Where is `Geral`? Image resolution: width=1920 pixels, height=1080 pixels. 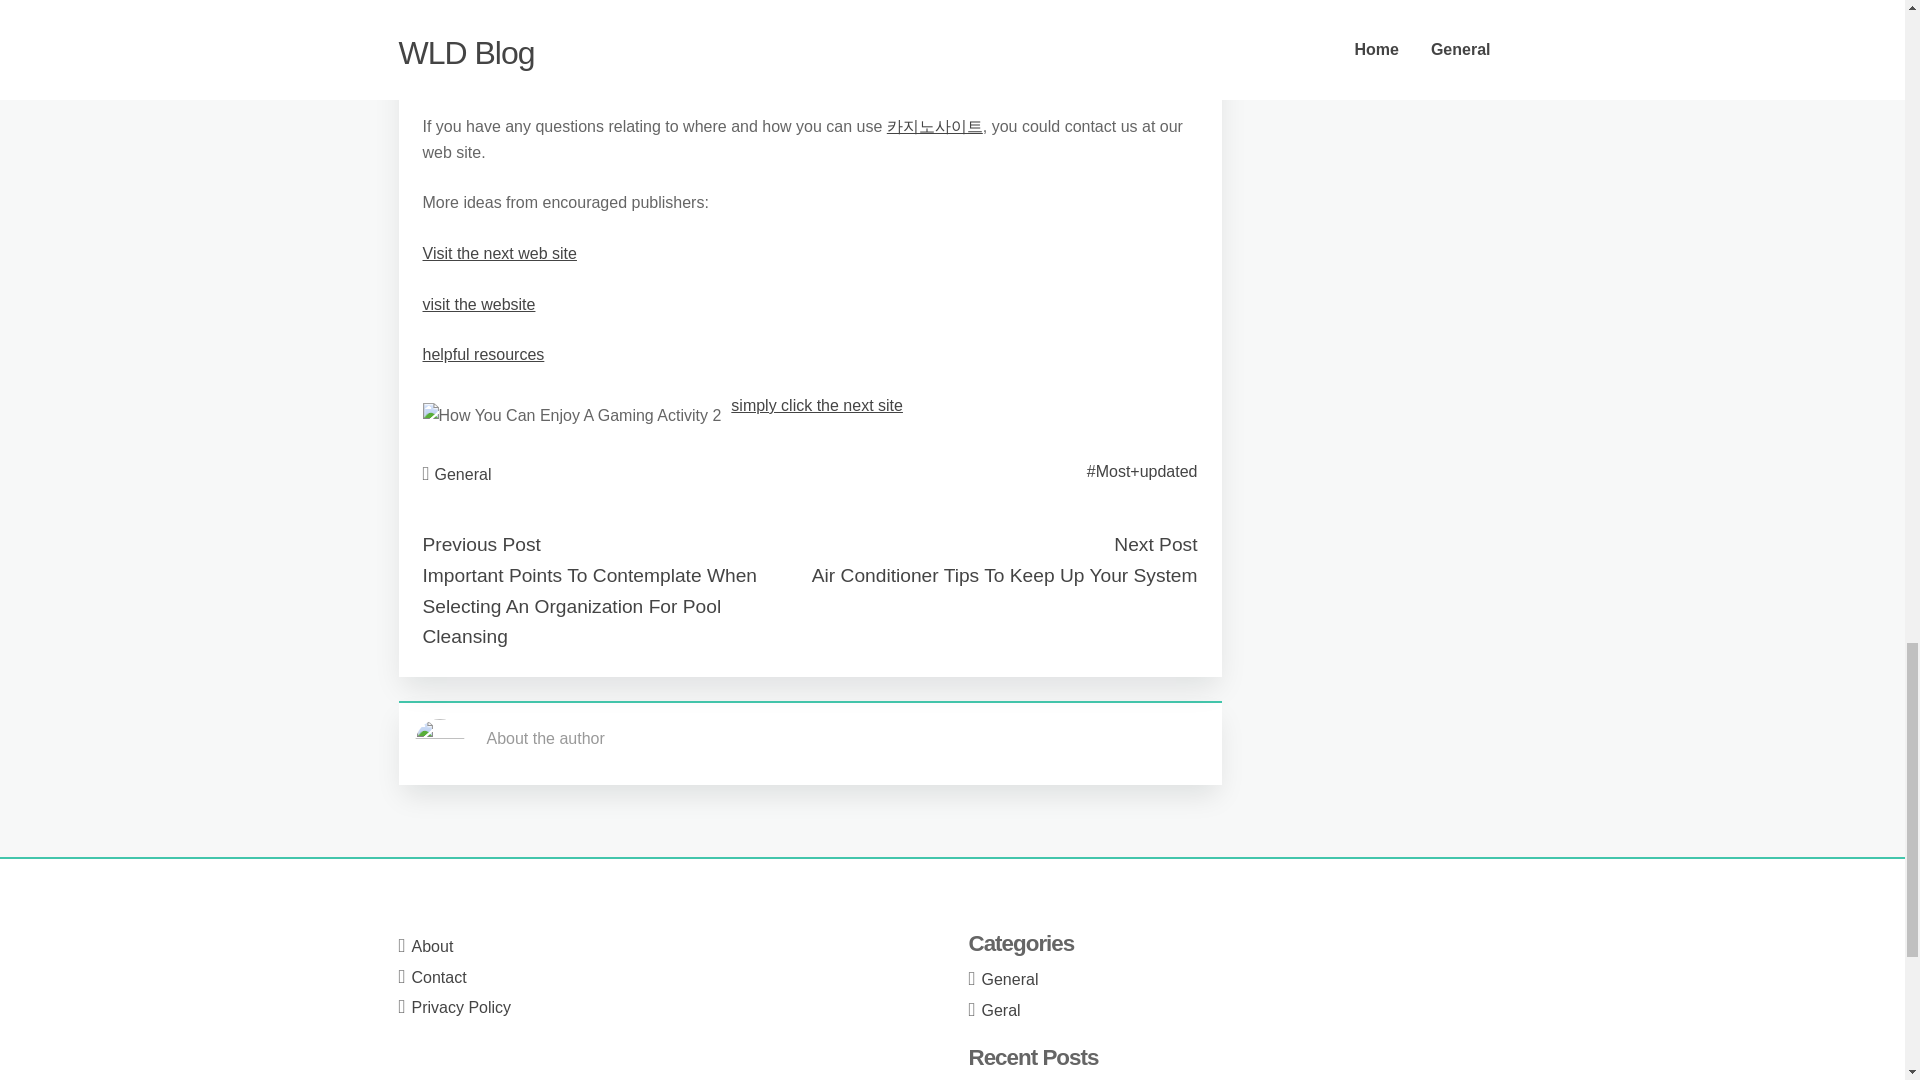 Geral is located at coordinates (1001, 1010).